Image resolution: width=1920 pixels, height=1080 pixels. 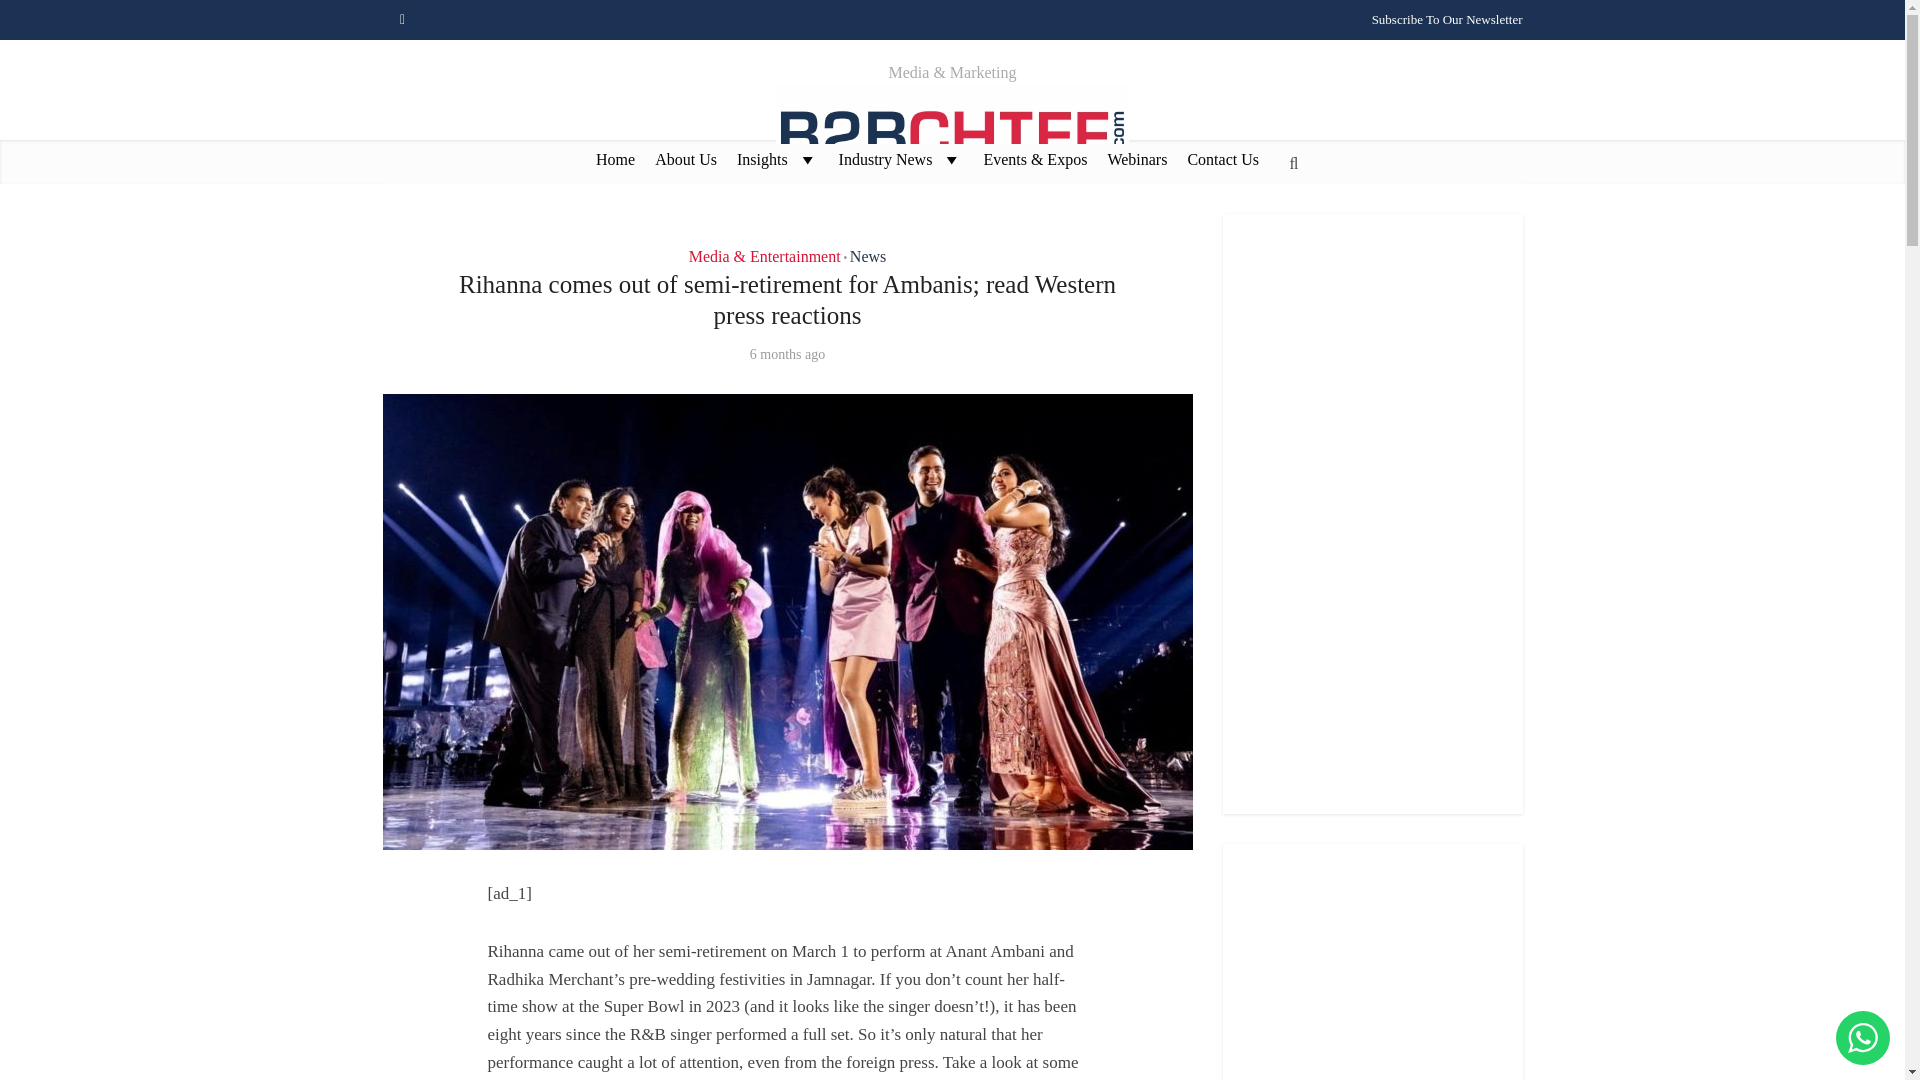 What do you see at coordinates (615, 158) in the screenshot?
I see `Home` at bounding box center [615, 158].